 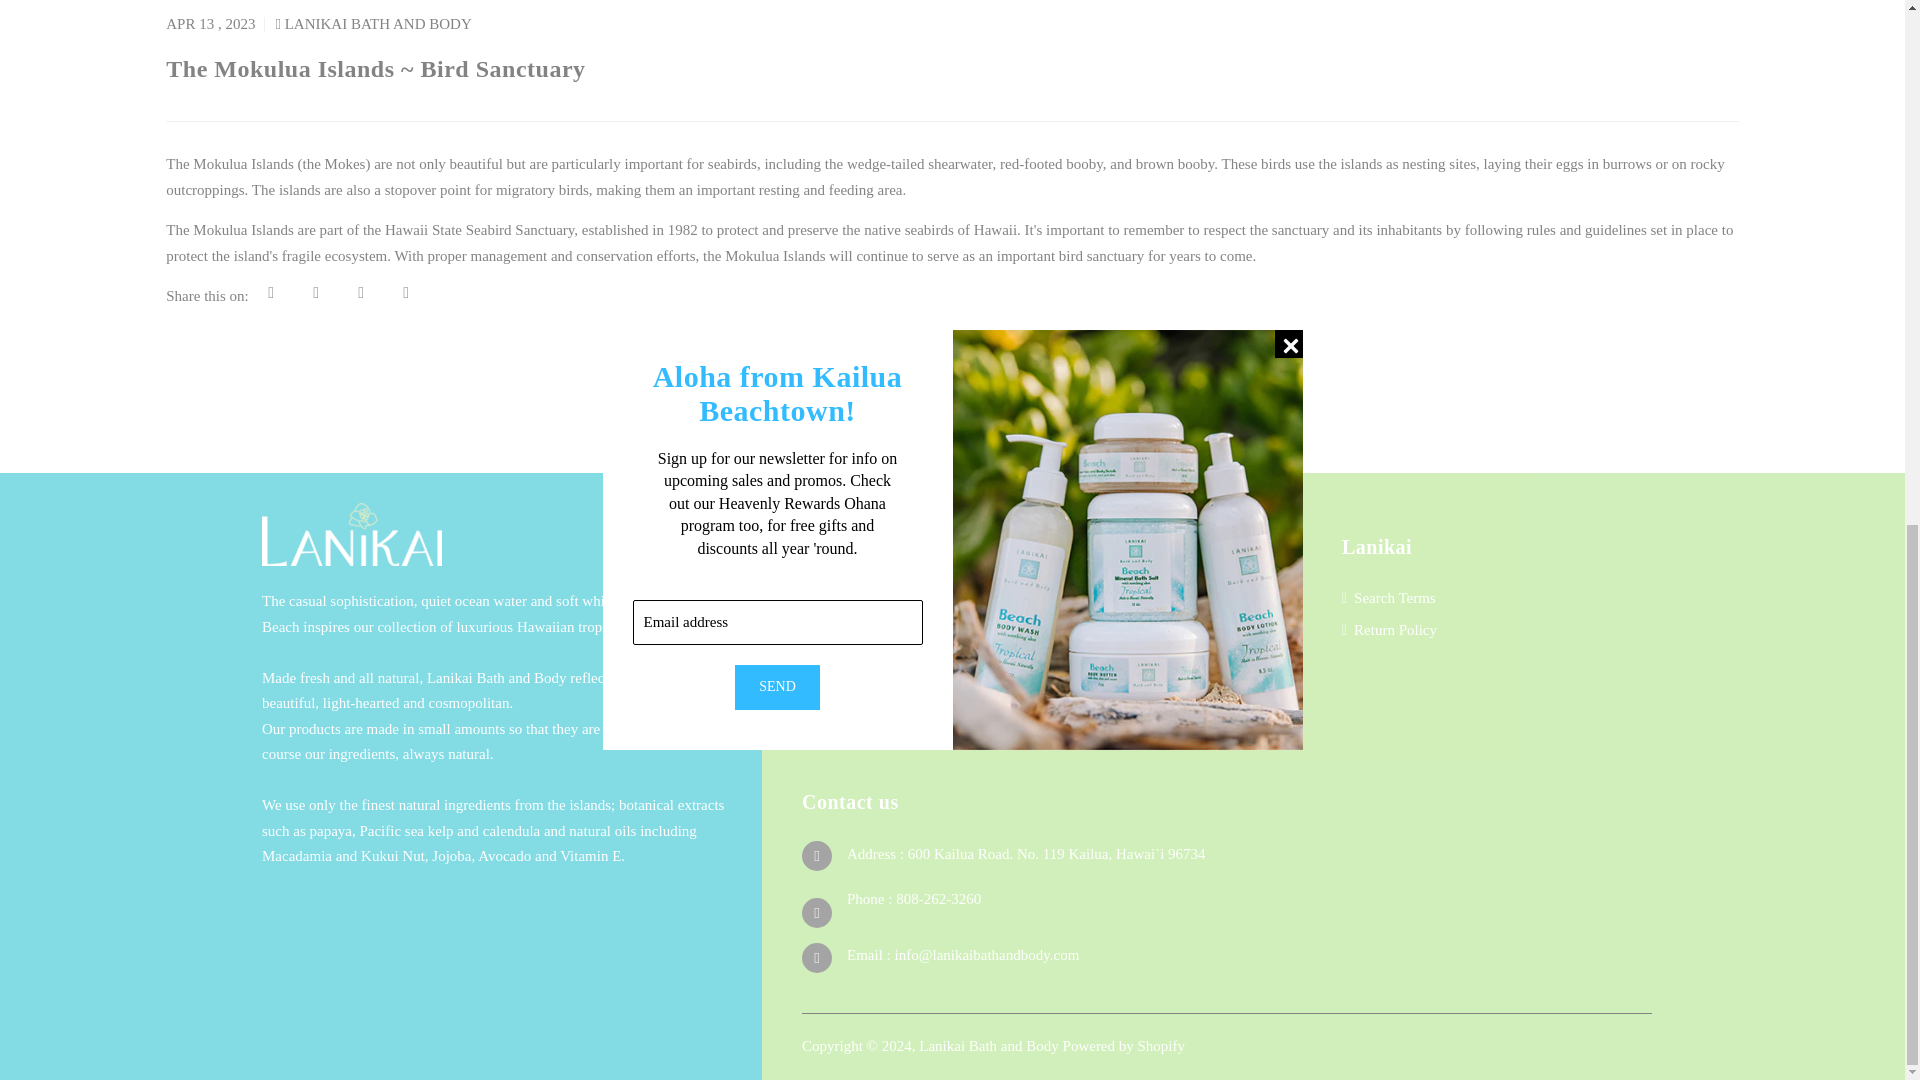 I want to click on YouTube, so click(x=910, y=708).